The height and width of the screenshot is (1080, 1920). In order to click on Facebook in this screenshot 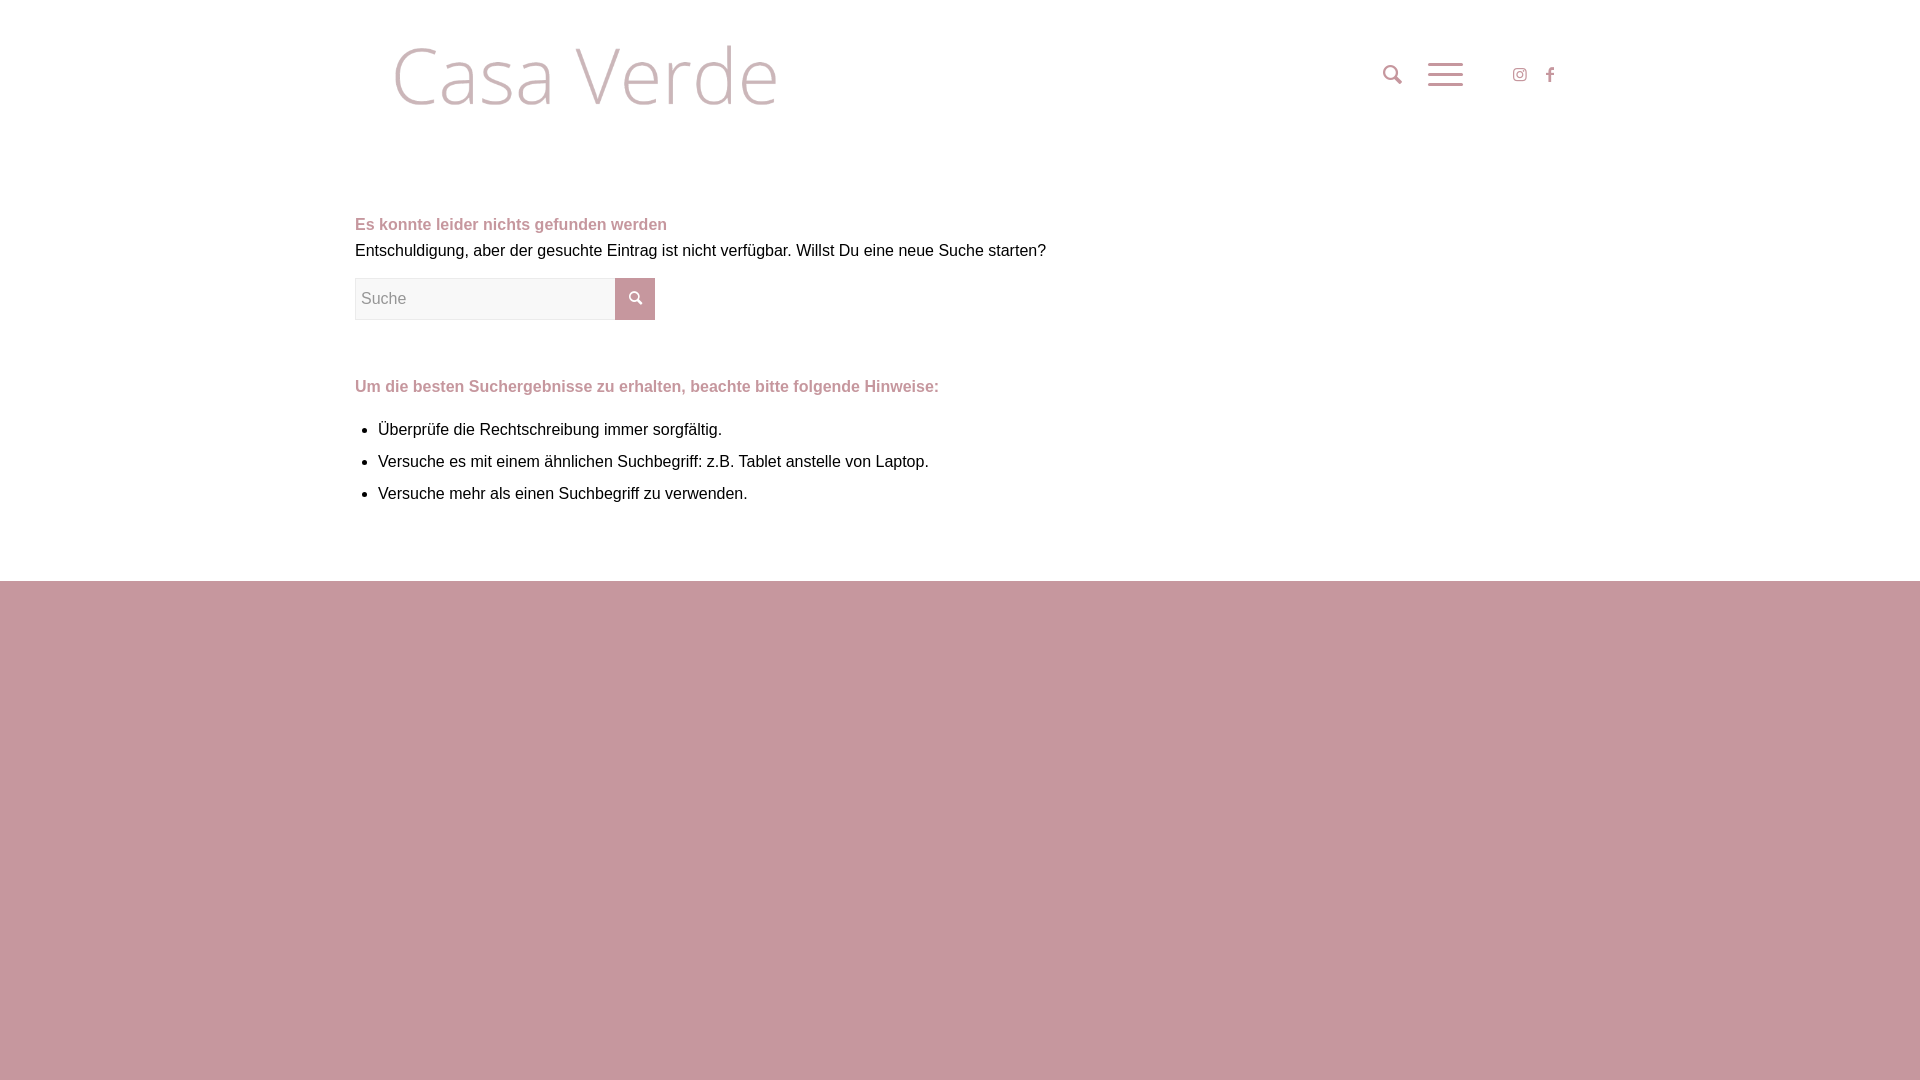, I will do `click(1550, 74)`.